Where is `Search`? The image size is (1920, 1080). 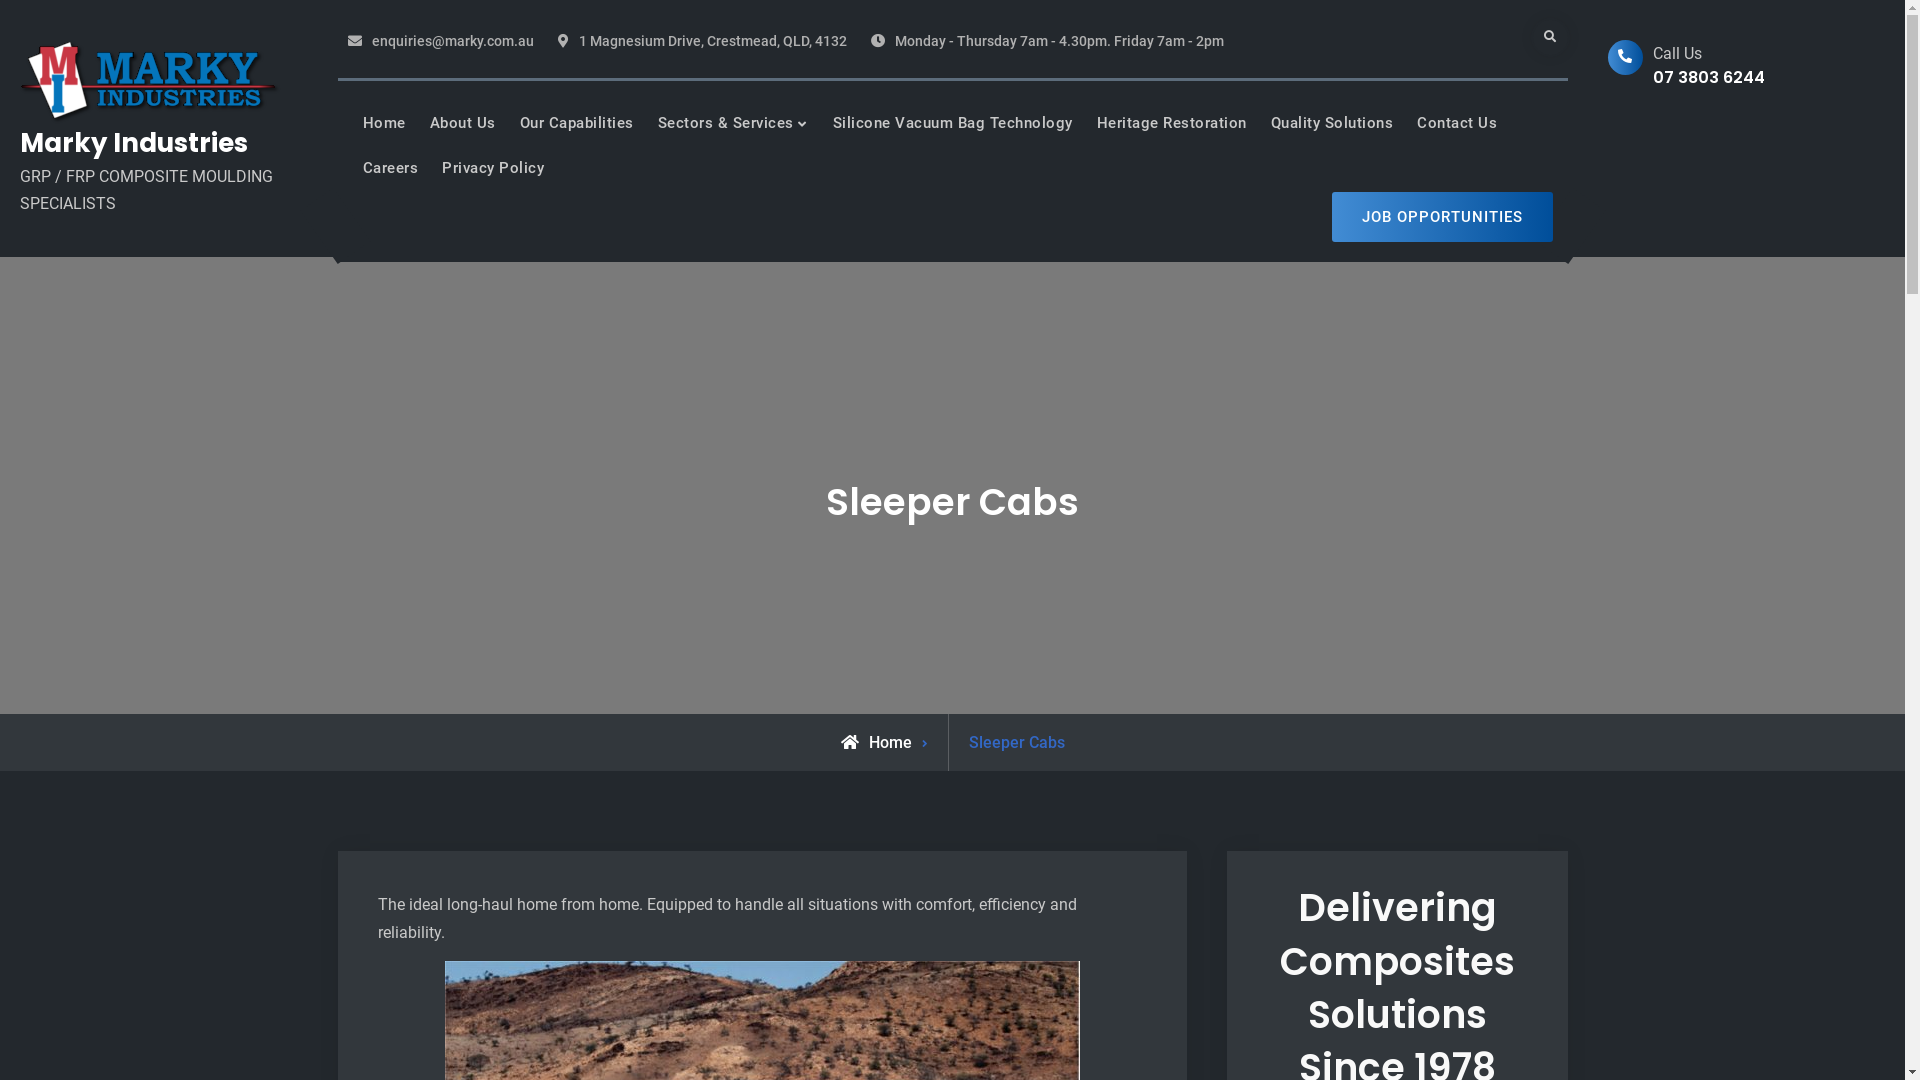 Search is located at coordinates (1550, 38).